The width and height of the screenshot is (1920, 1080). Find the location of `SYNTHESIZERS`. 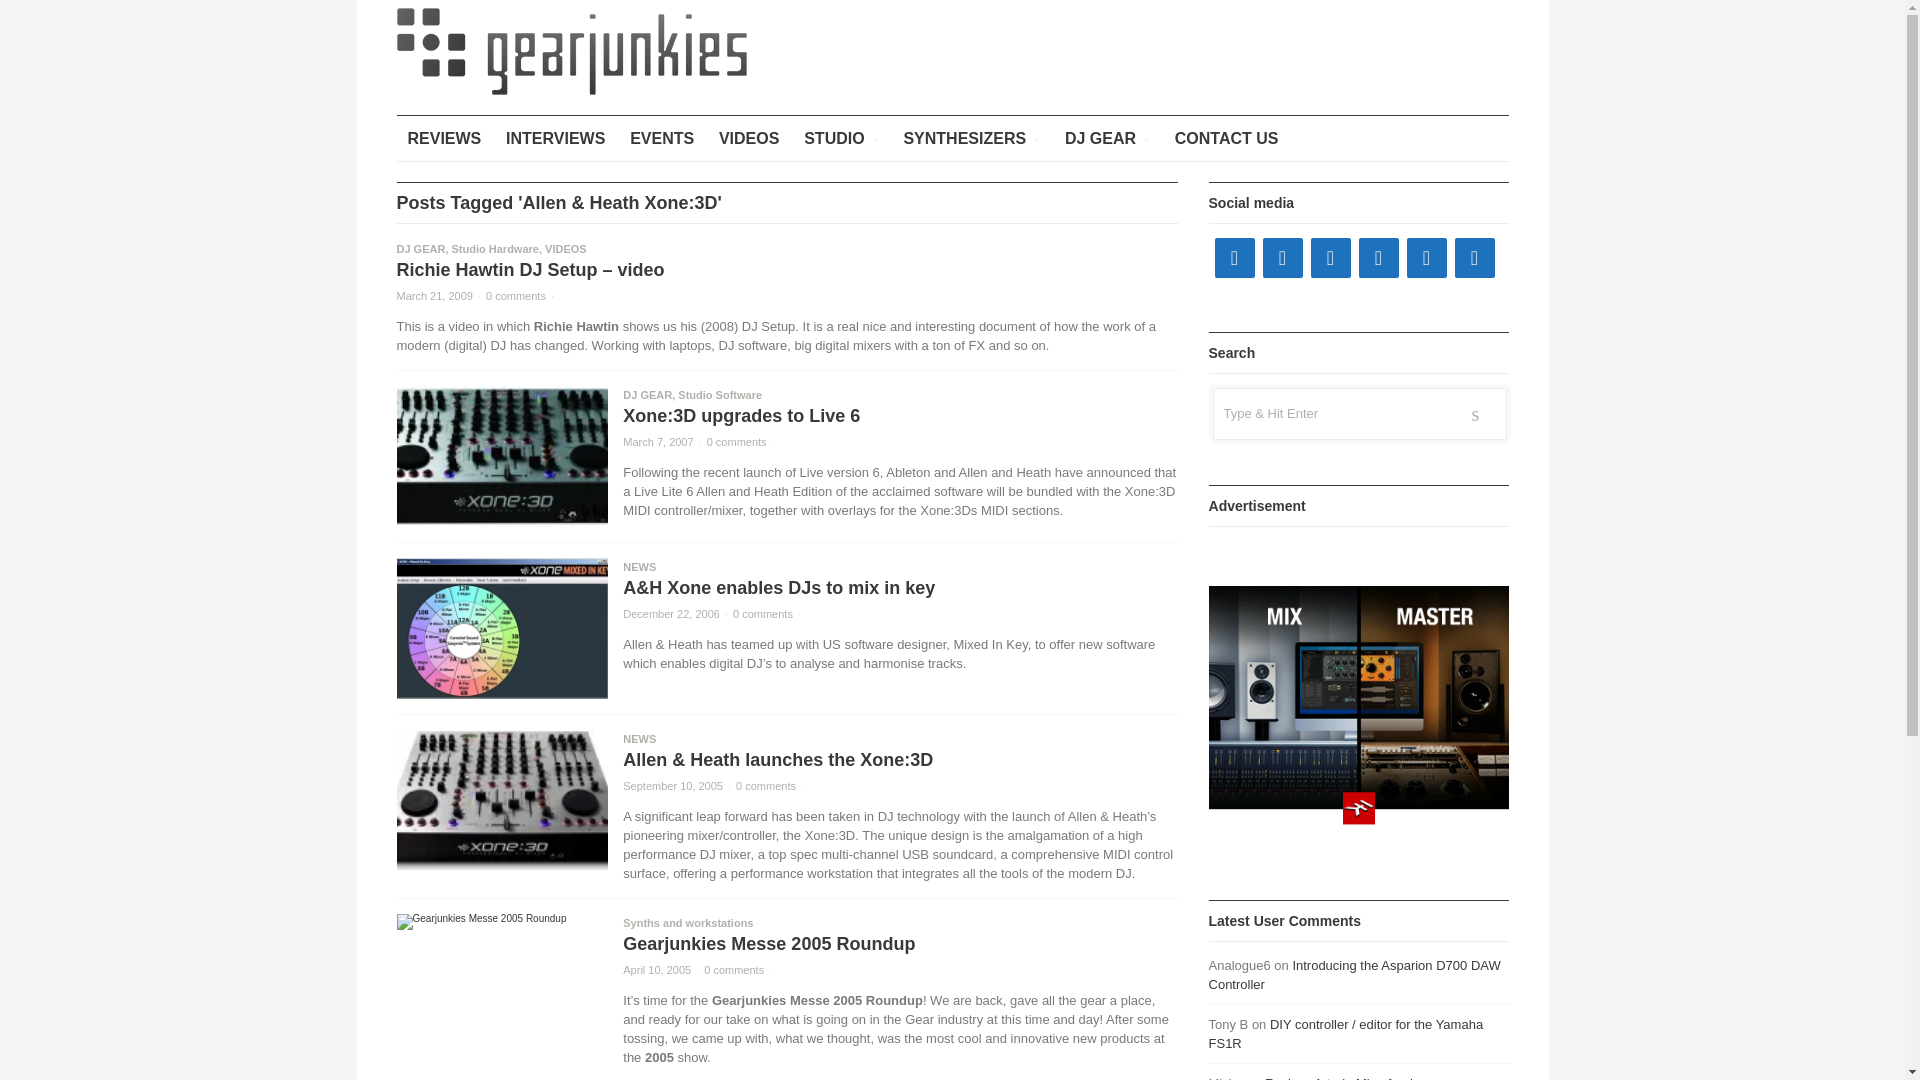

SYNTHESIZERS is located at coordinates (971, 138).